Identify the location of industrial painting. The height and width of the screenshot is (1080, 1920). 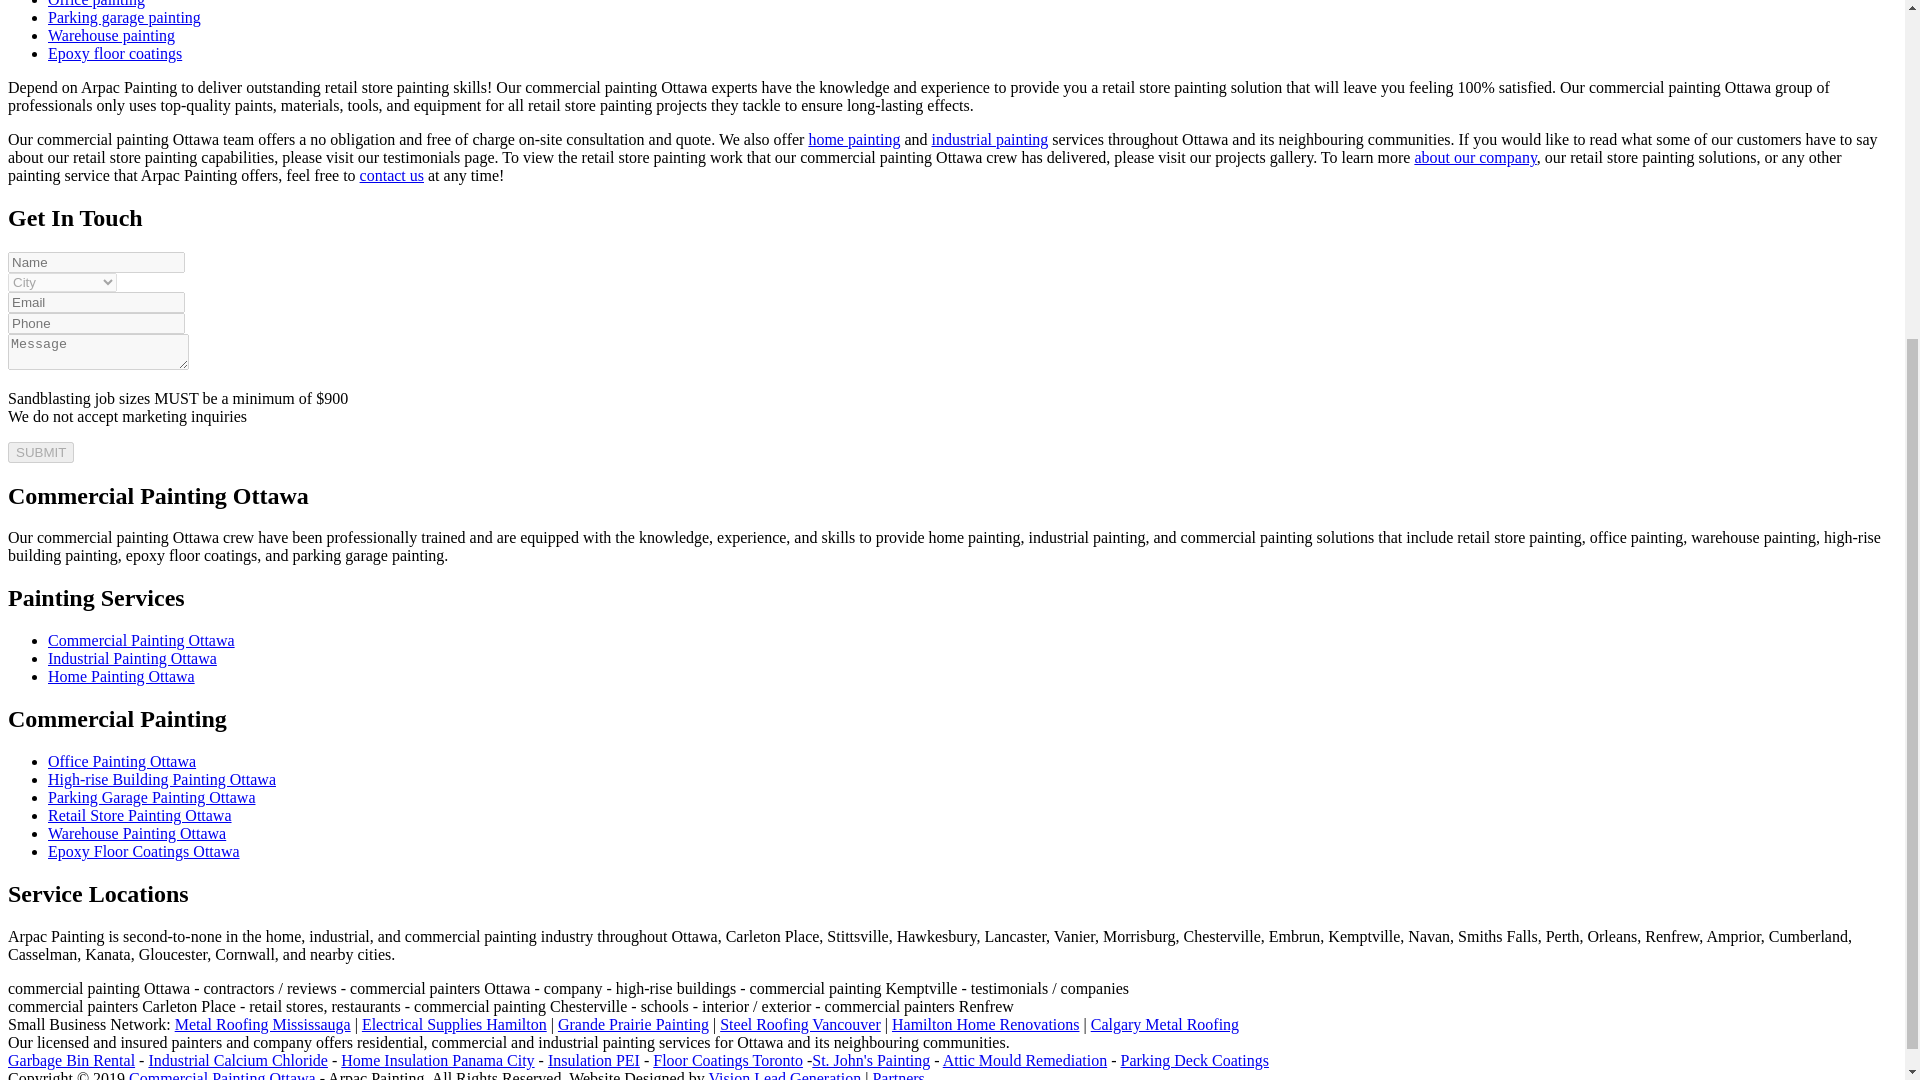
(990, 138).